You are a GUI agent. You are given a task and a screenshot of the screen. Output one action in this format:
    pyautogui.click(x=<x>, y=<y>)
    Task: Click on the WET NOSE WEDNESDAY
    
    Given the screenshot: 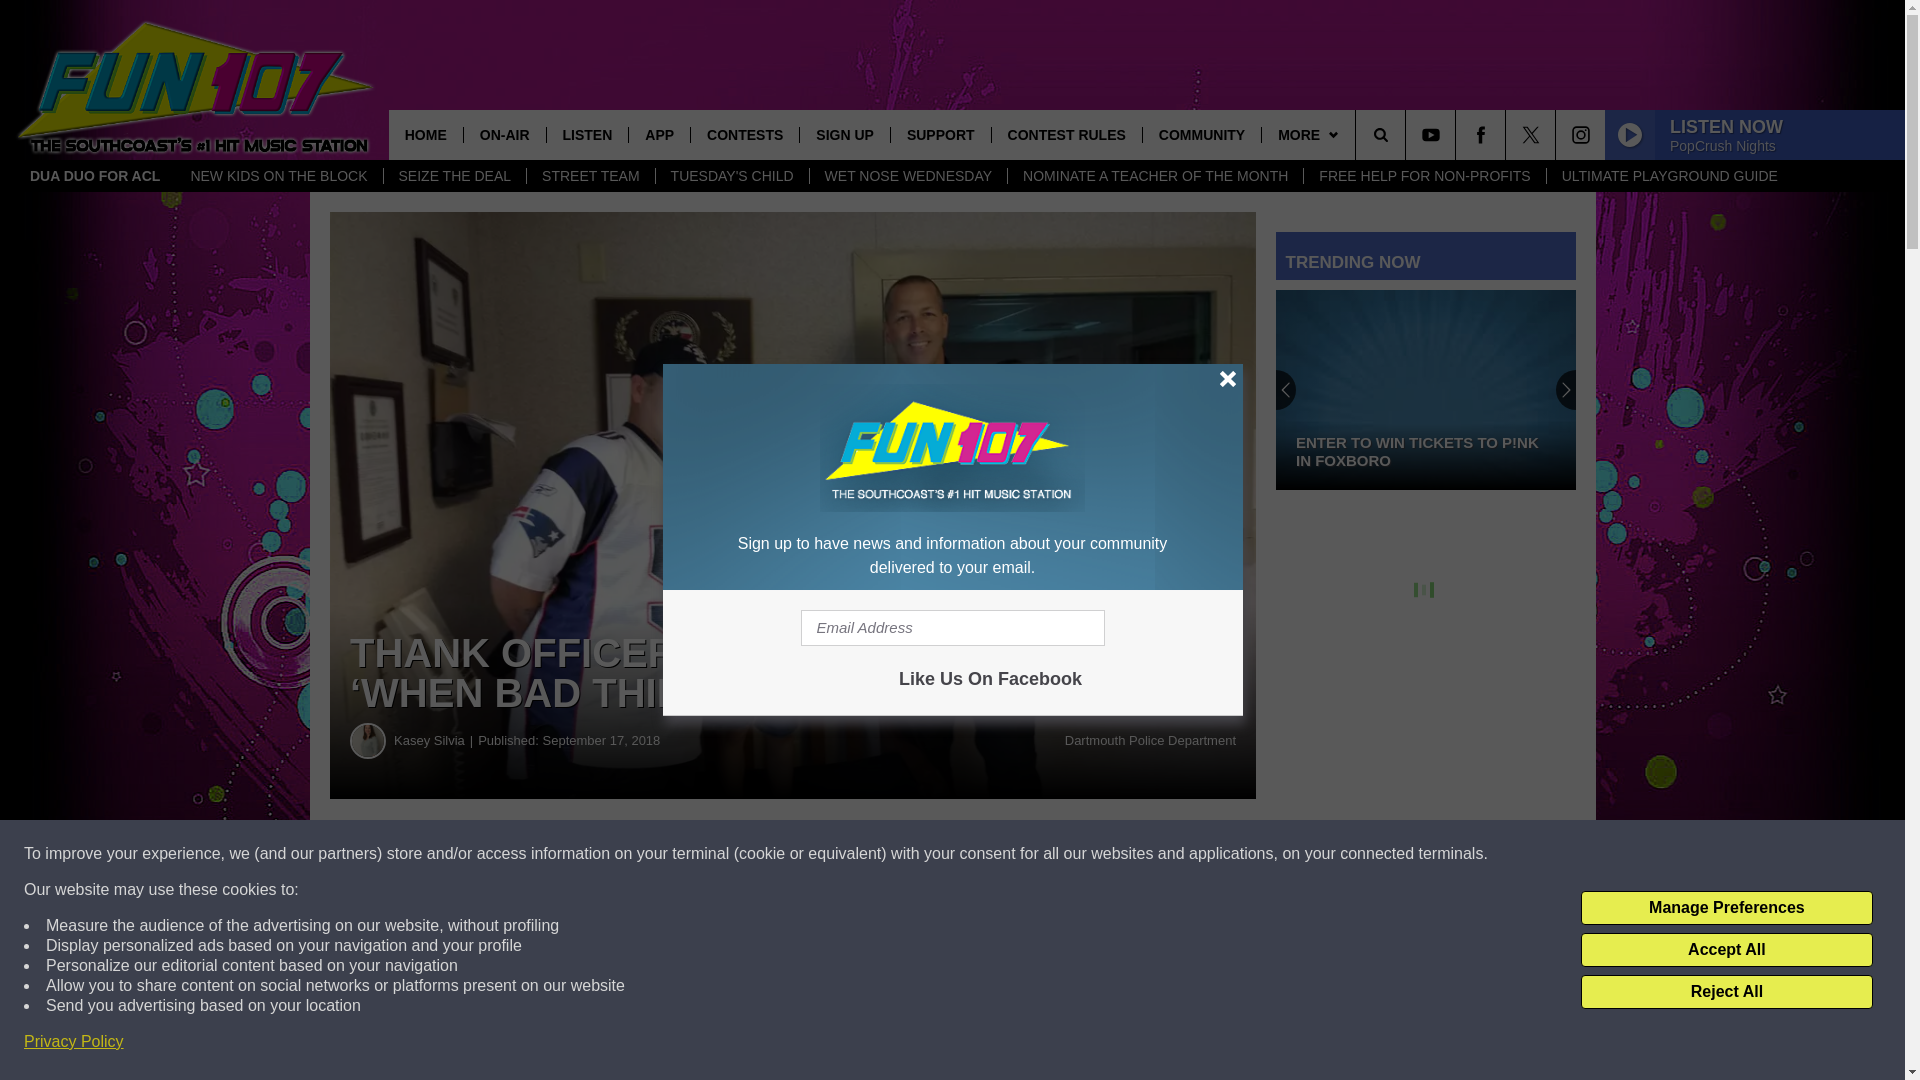 What is the action you would take?
    pyautogui.click(x=908, y=176)
    